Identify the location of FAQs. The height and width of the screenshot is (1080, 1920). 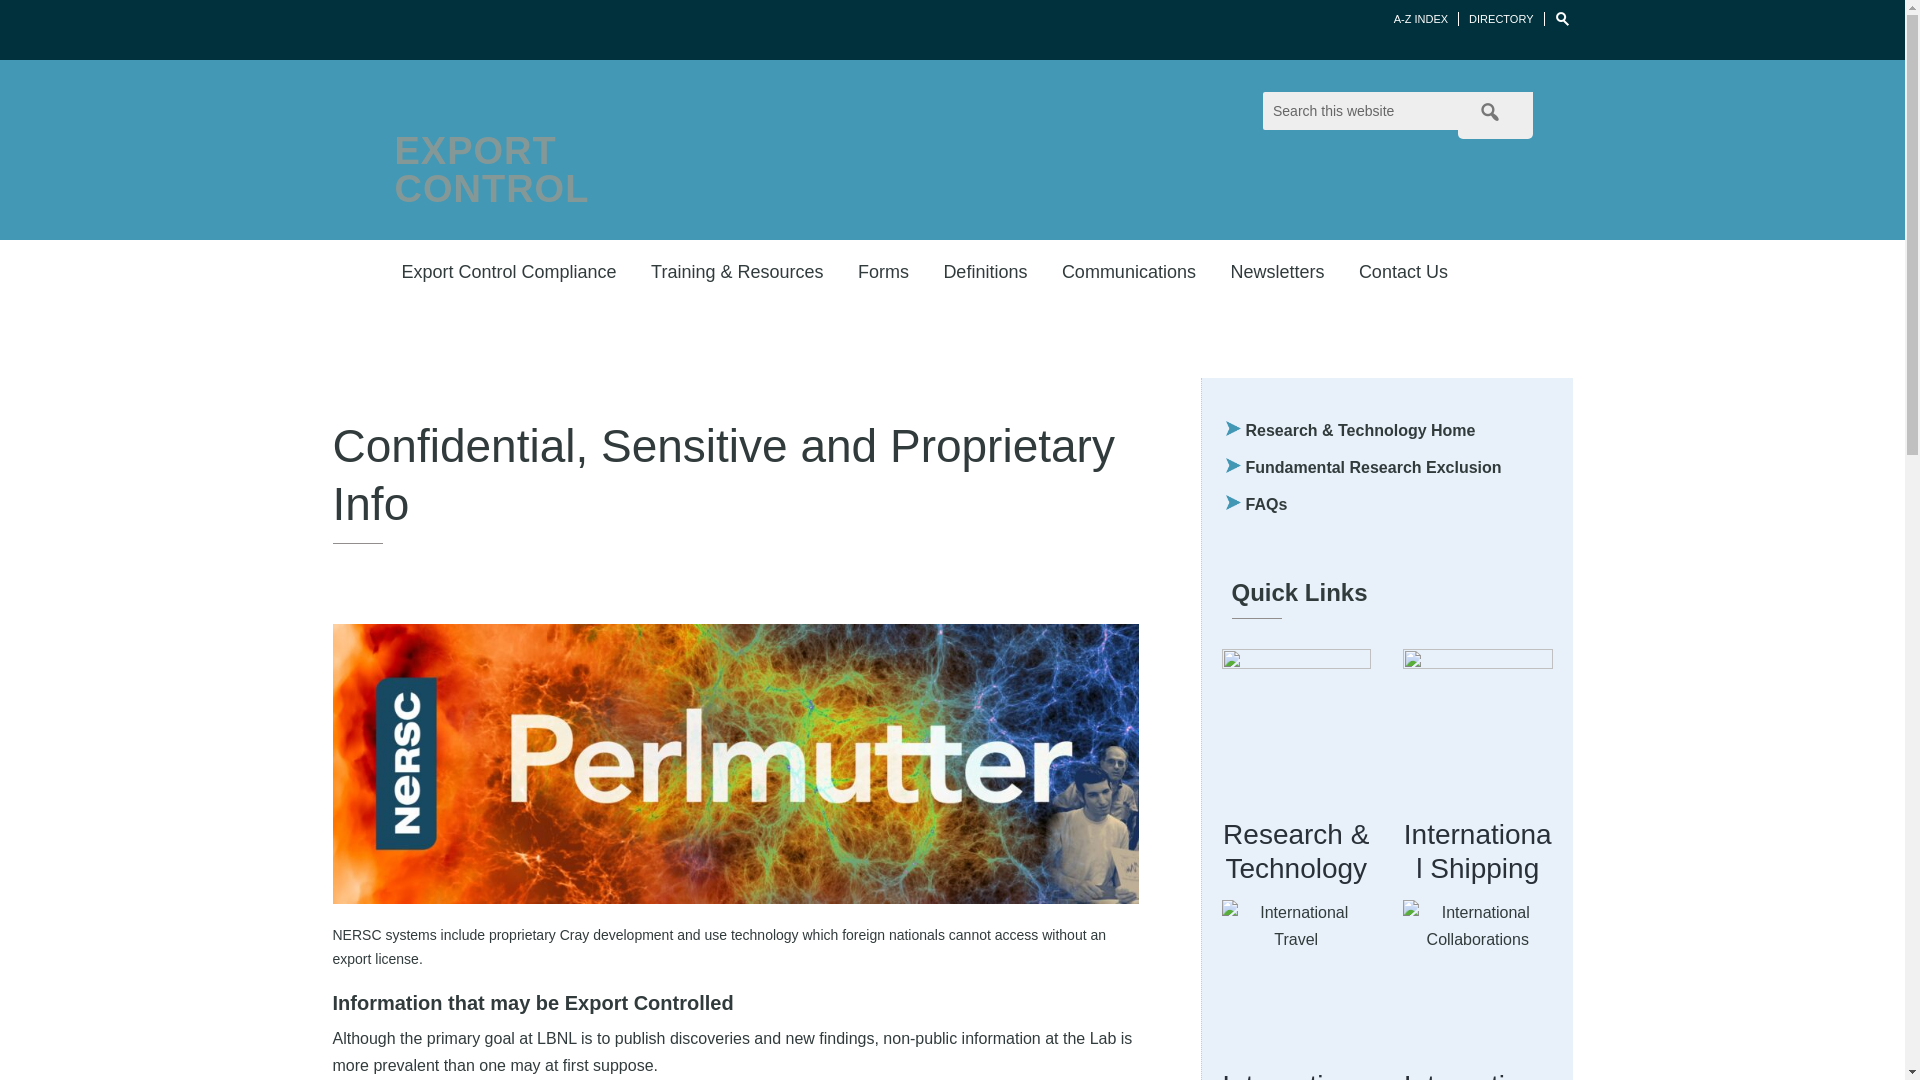
(1267, 504).